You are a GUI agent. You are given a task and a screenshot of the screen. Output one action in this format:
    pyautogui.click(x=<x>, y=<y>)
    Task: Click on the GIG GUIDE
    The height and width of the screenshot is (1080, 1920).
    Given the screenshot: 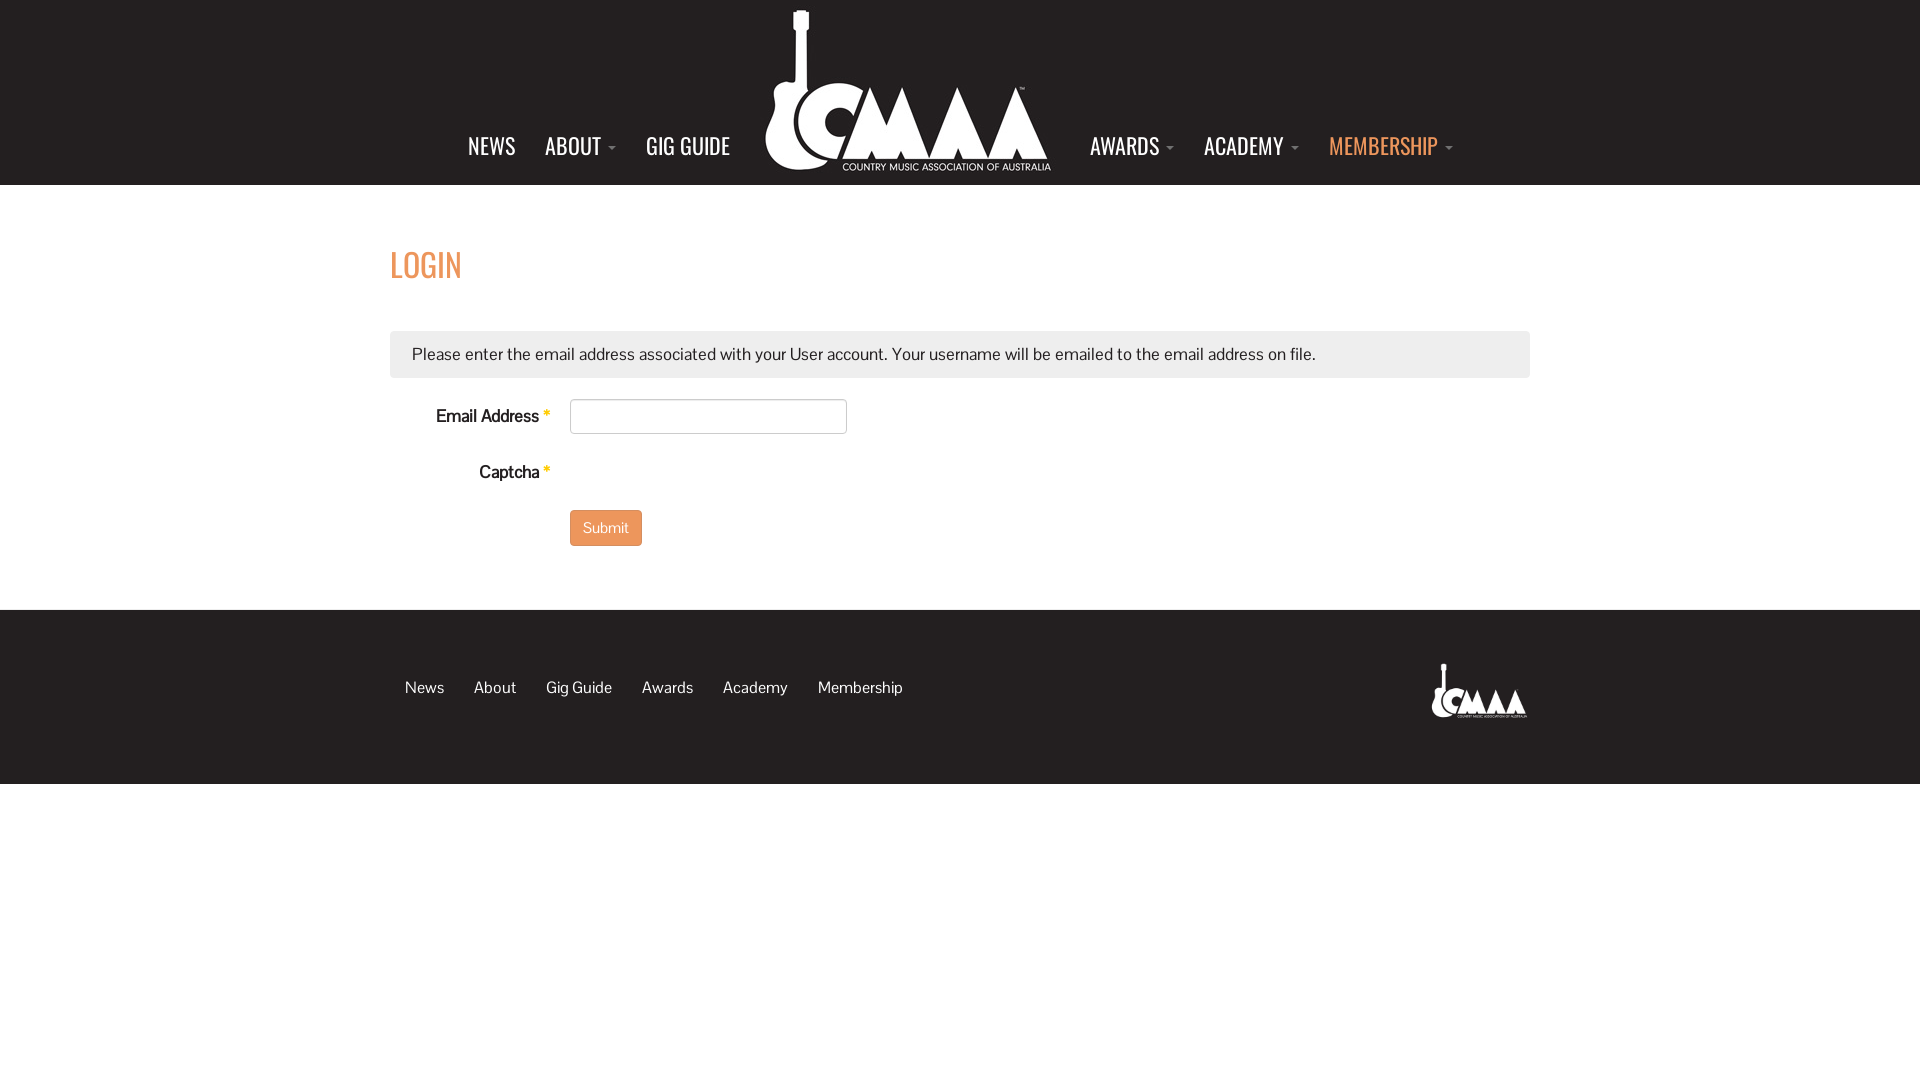 What is the action you would take?
    pyautogui.click(x=687, y=145)
    